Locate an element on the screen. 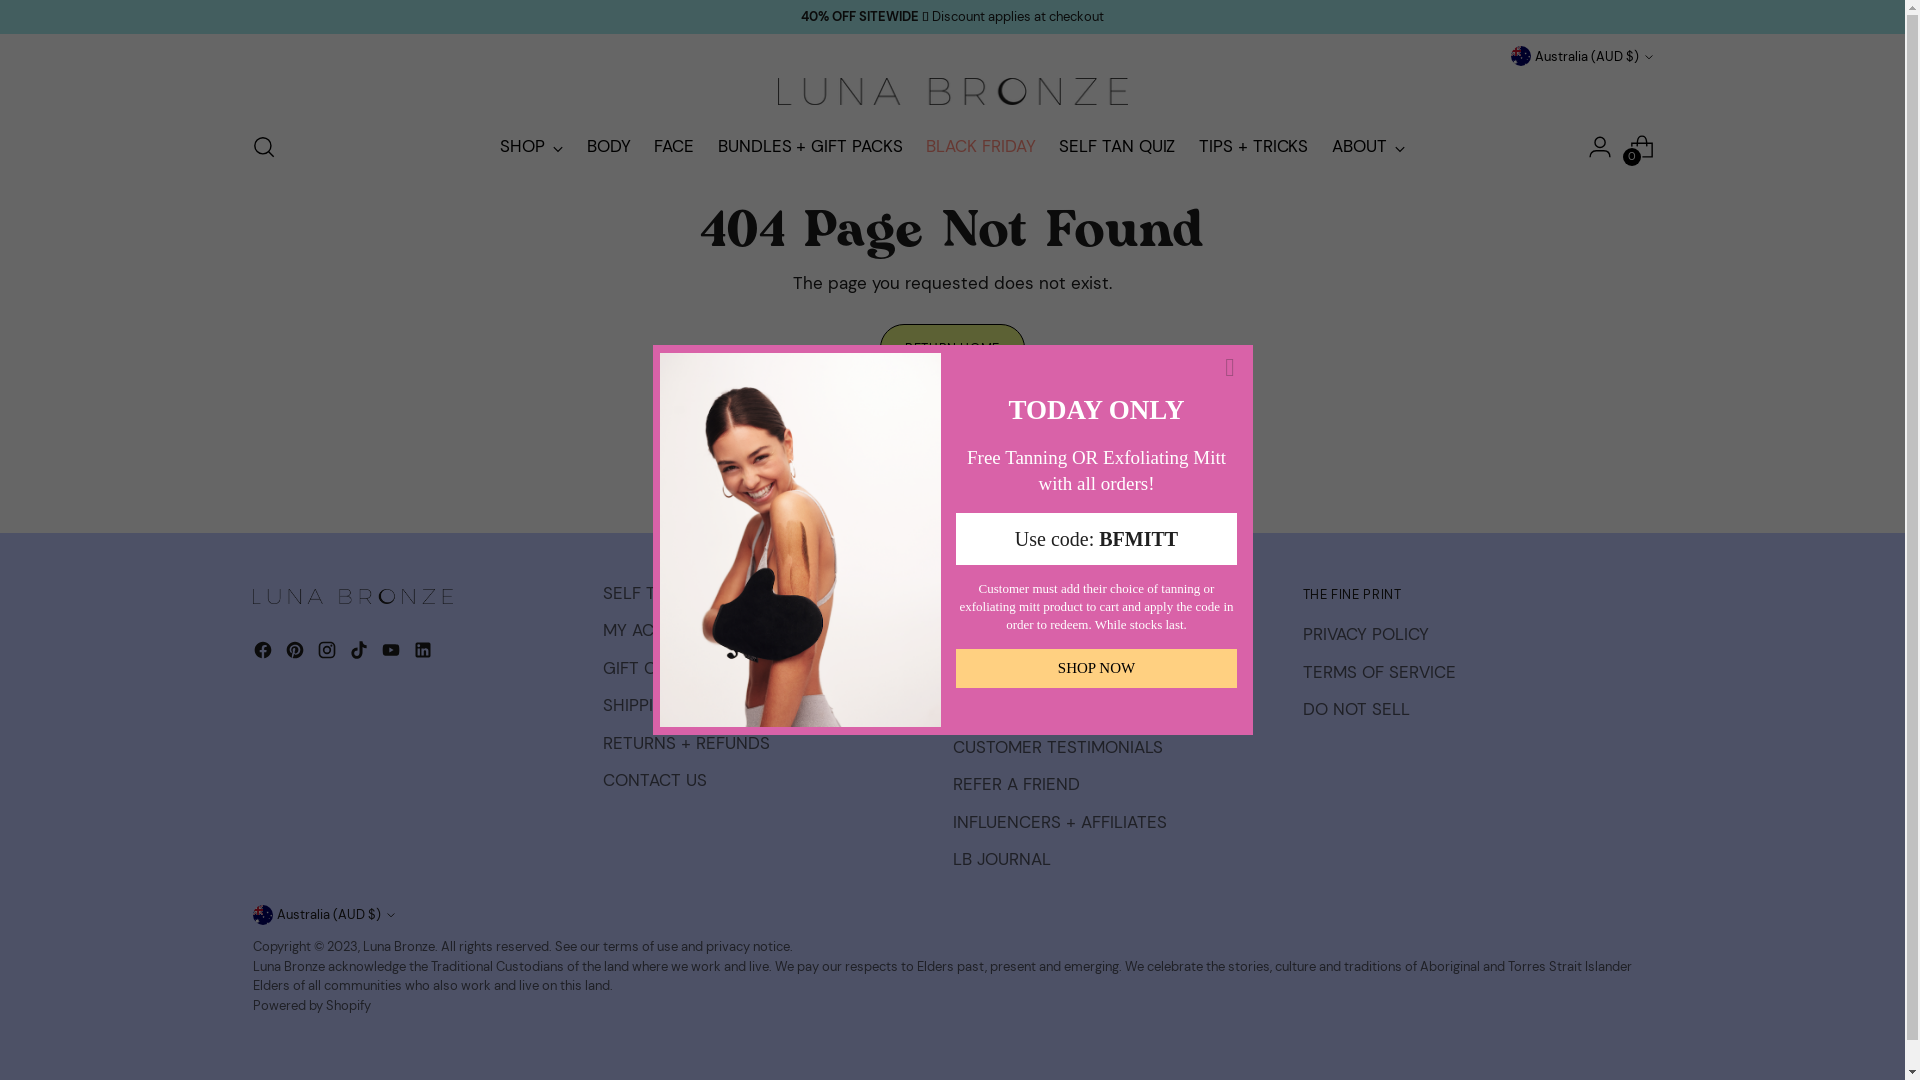  Australia (AUD $) is located at coordinates (323, 914).